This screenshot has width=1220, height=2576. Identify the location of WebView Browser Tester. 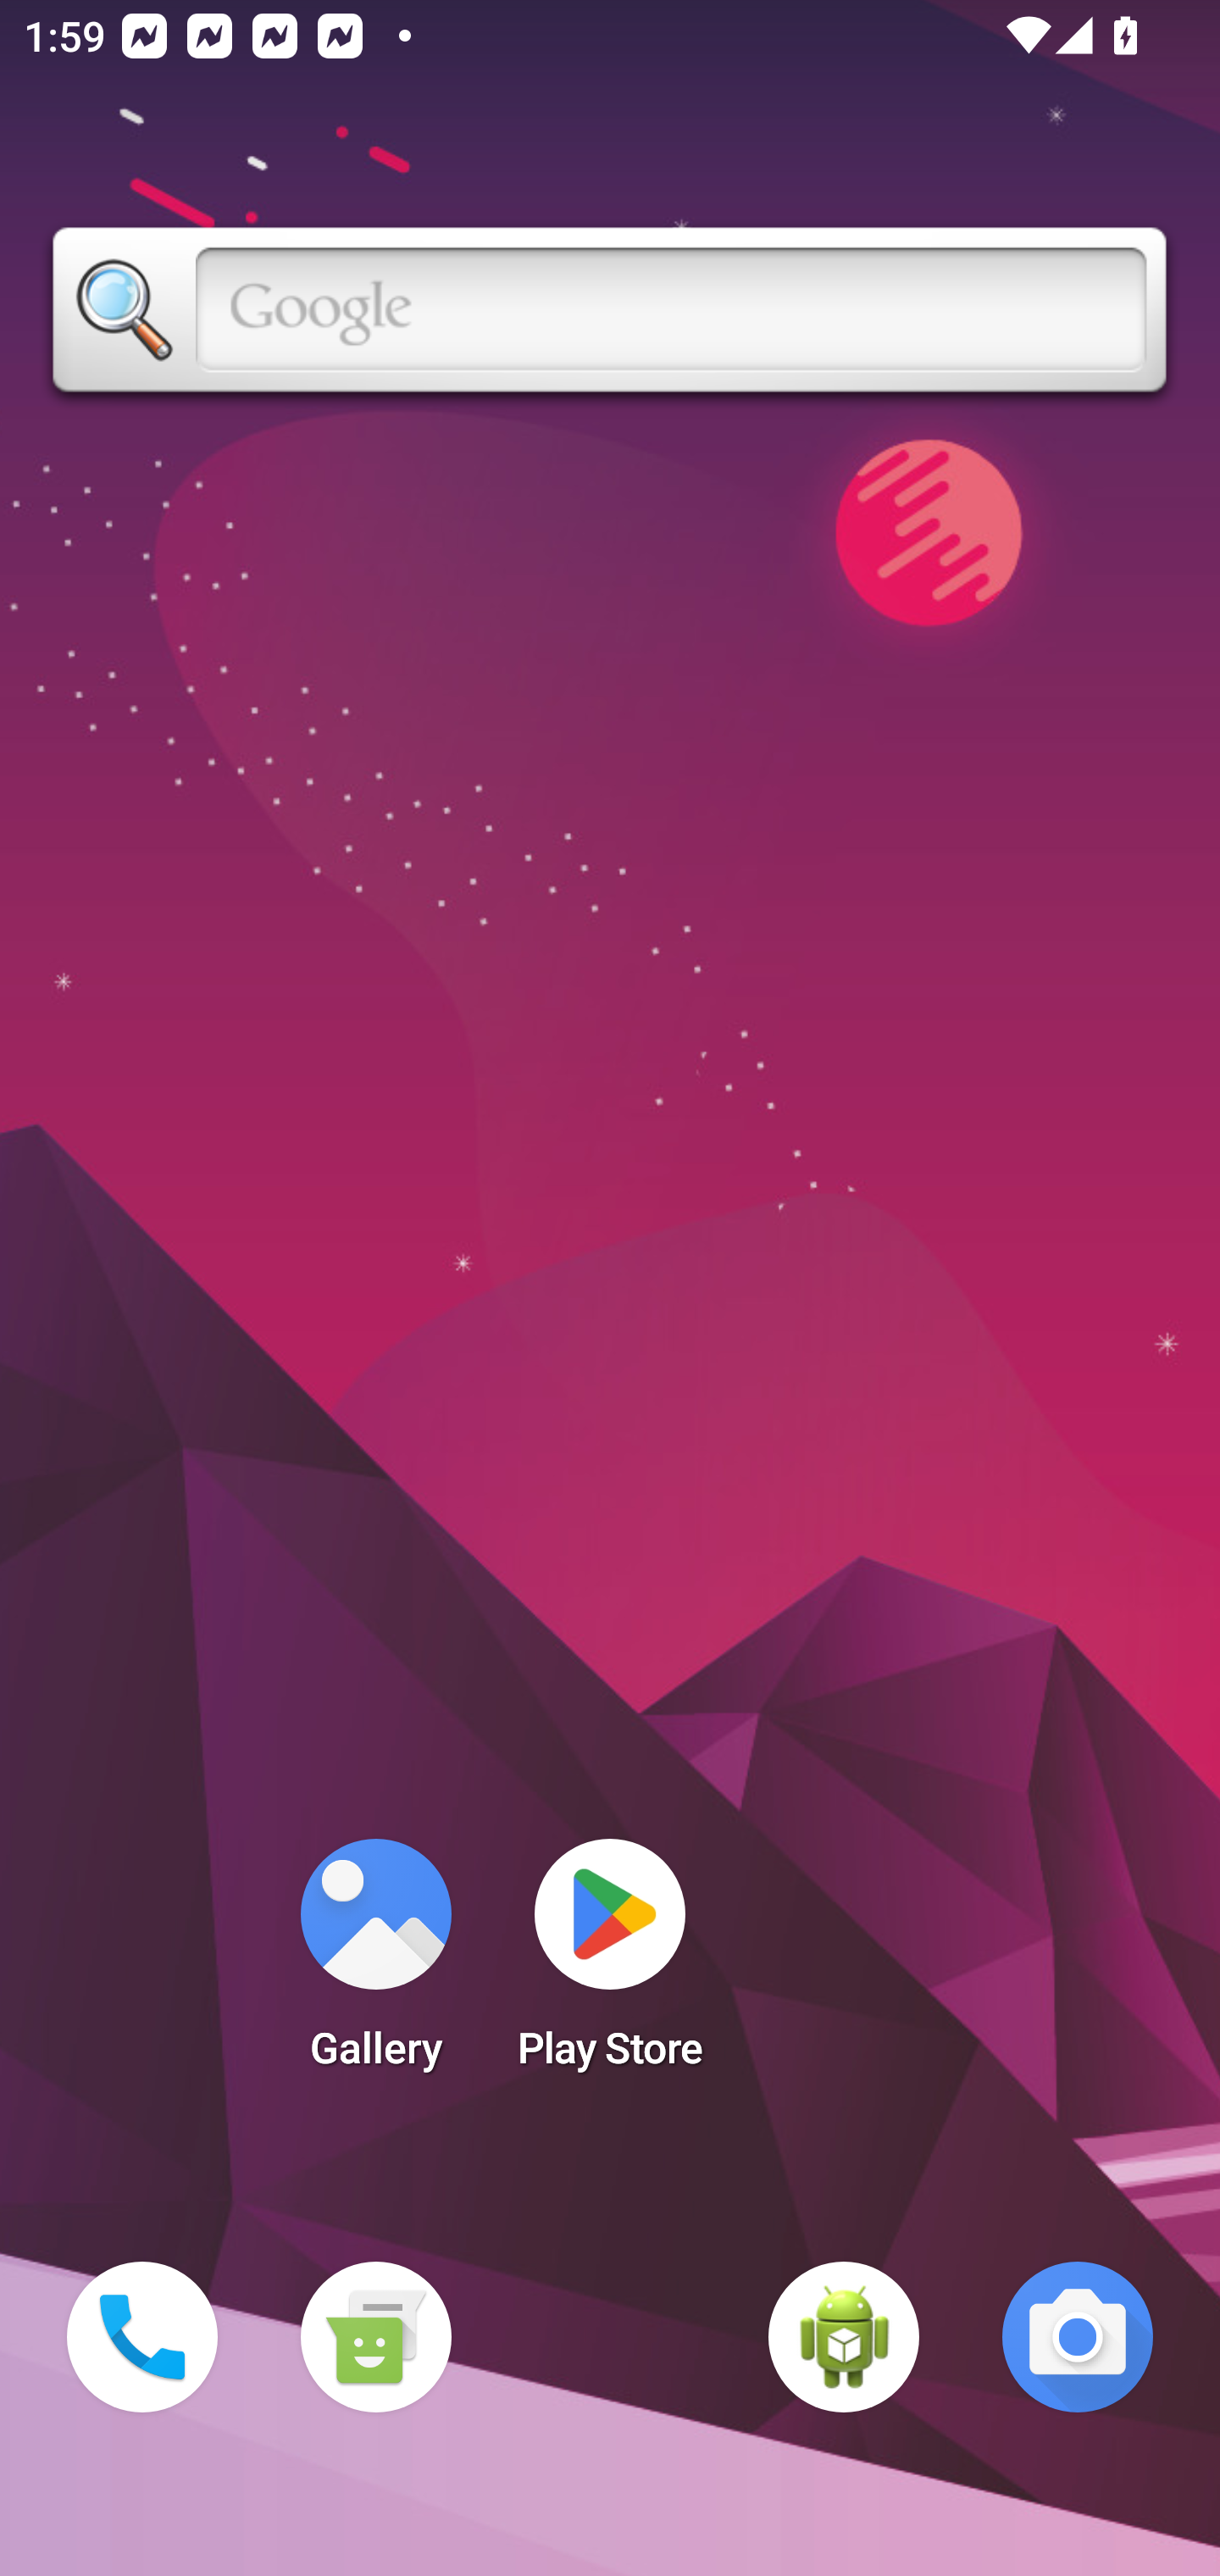
(844, 2337).